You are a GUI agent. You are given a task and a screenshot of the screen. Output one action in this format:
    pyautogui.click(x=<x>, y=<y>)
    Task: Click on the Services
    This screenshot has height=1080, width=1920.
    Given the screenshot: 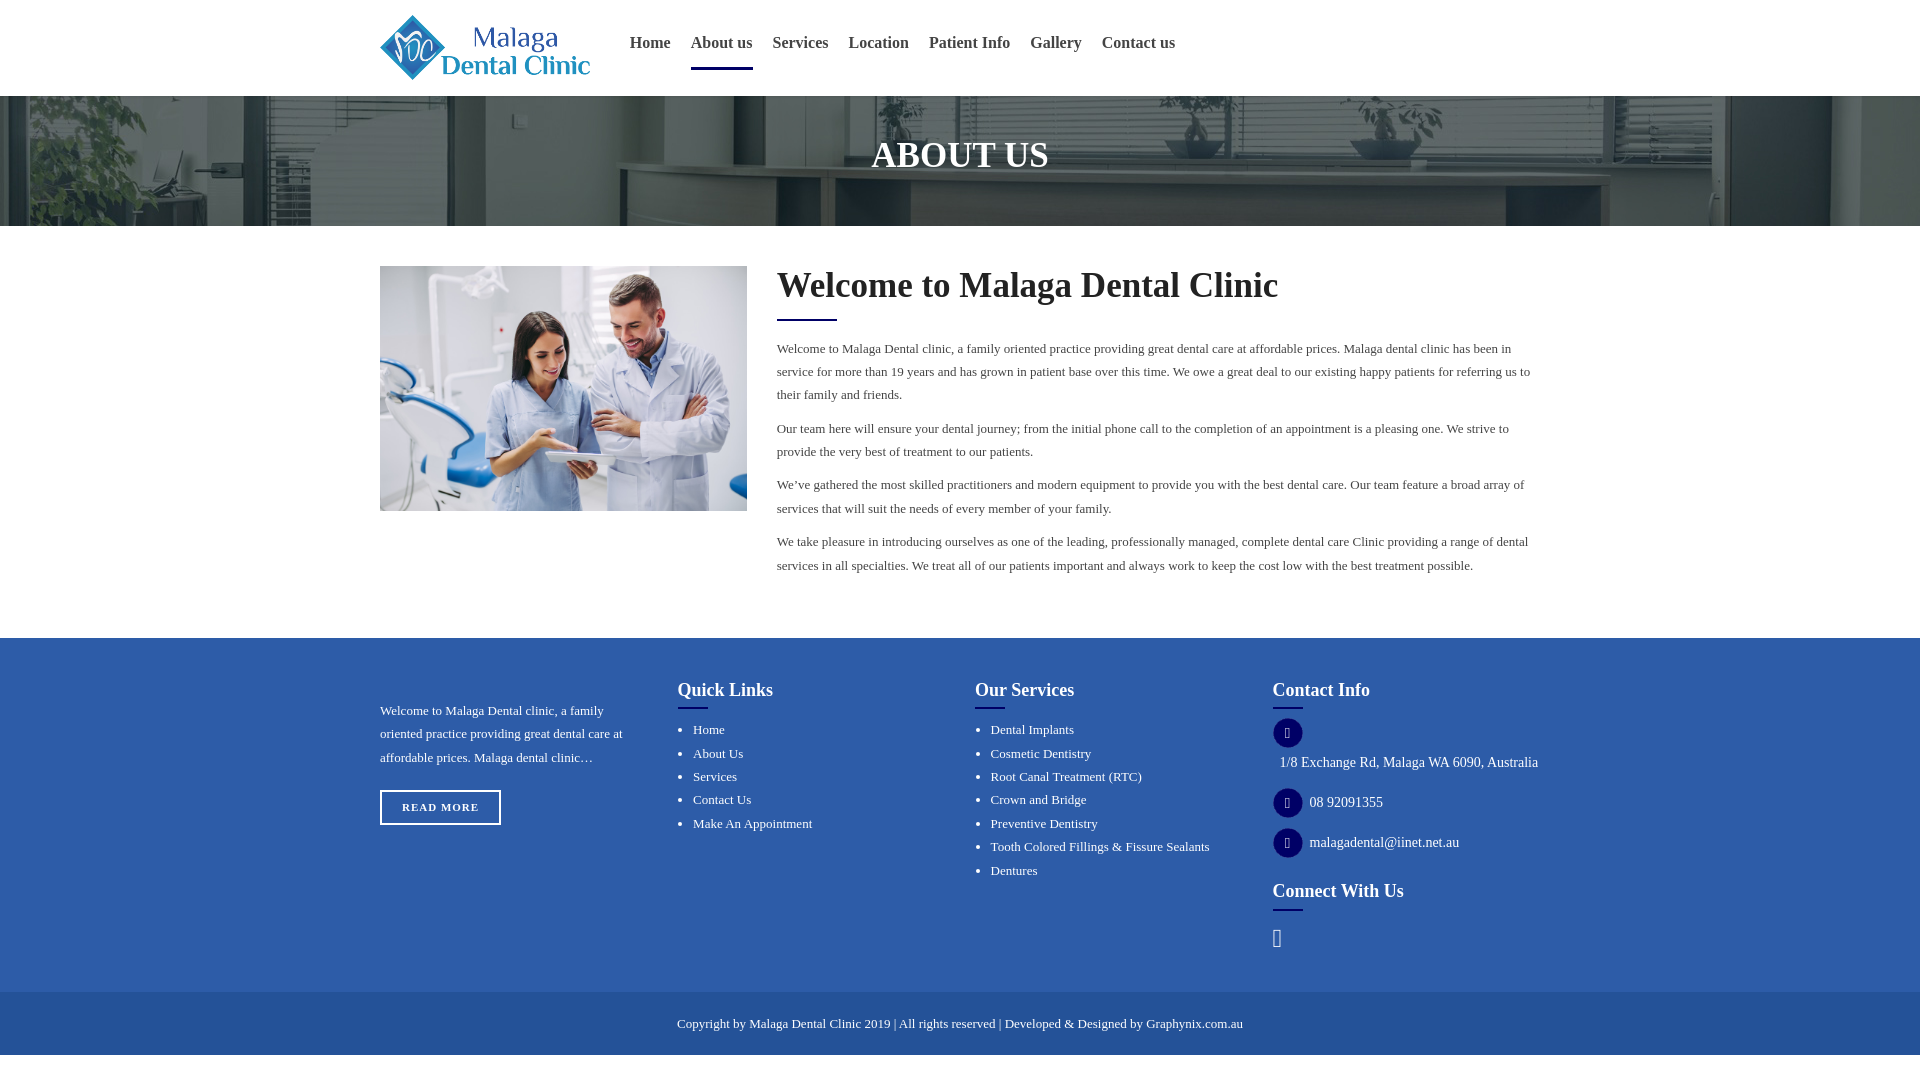 What is the action you would take?
    pyautogui.click(x=799, y=42)
    